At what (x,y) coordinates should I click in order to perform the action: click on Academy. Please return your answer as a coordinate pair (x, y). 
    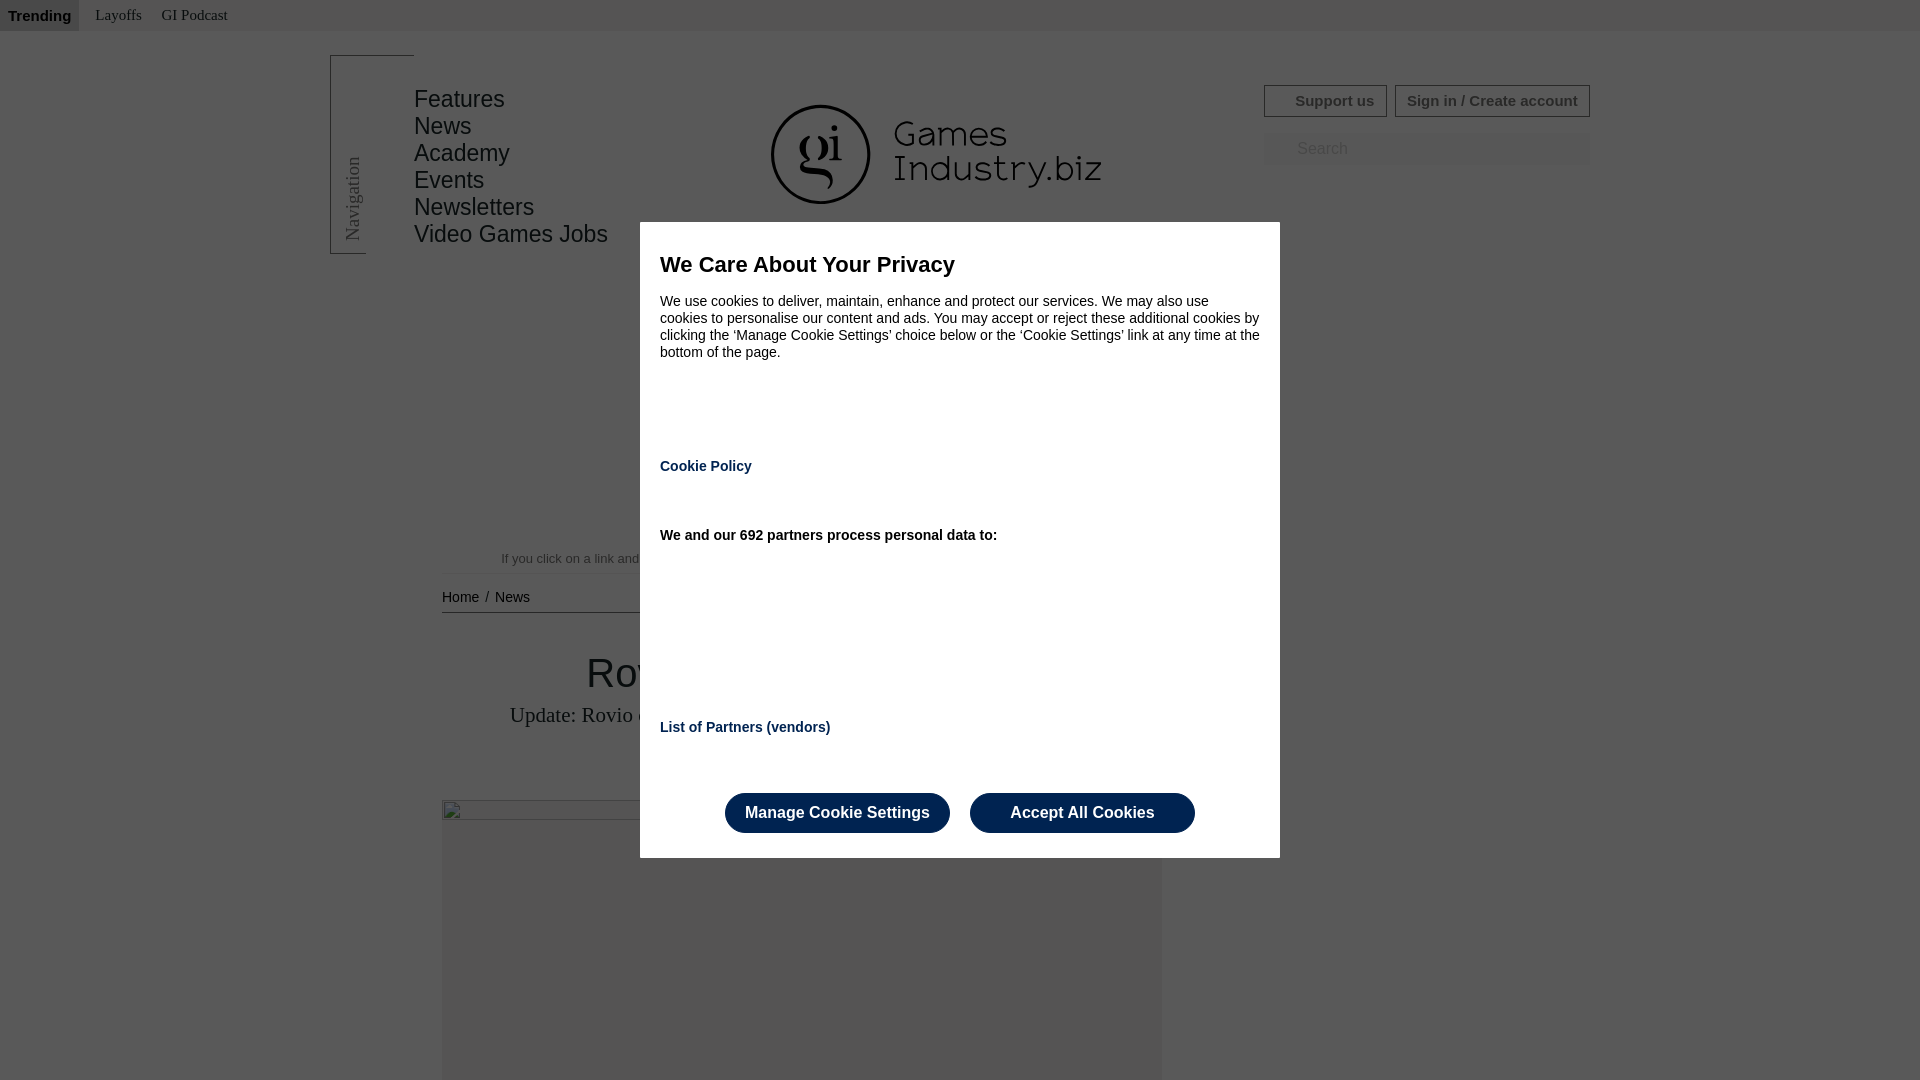
    Looking at the image, I should click on (462, 153).